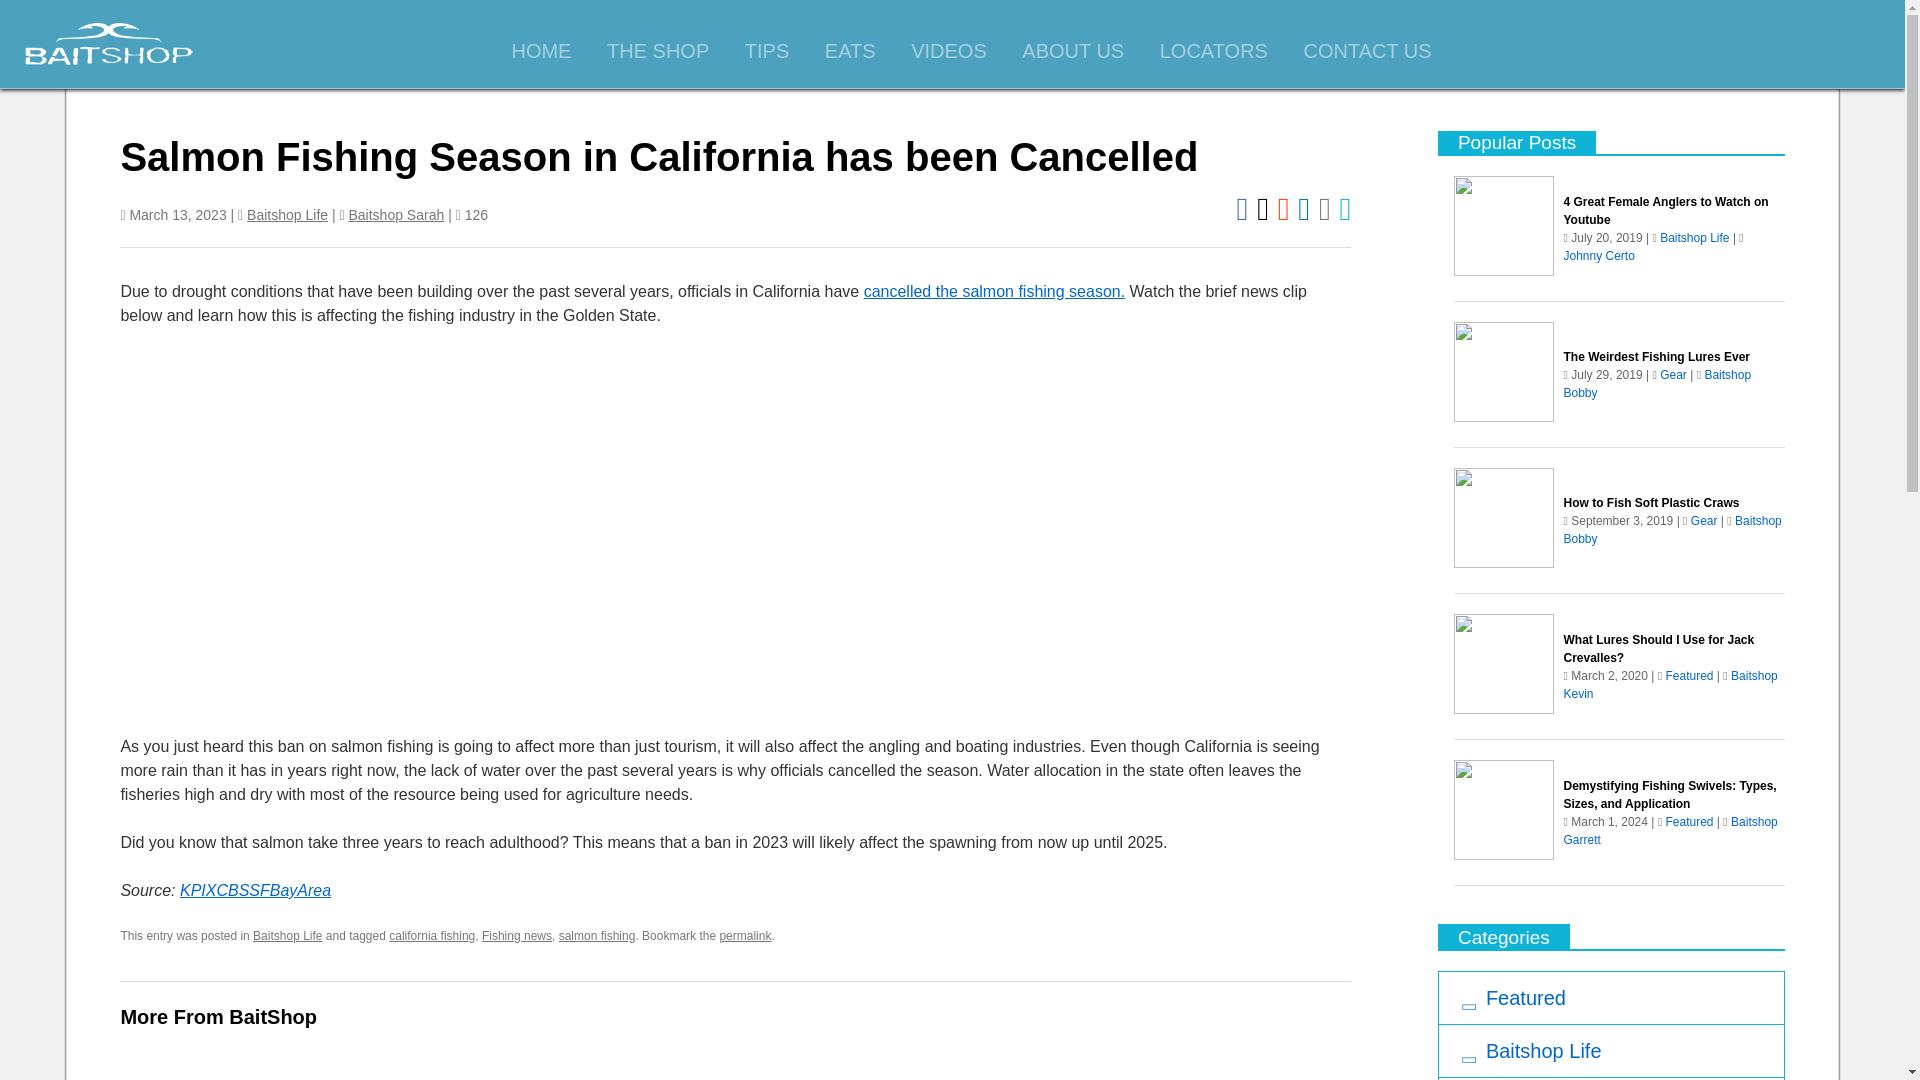  What do you see at coordinates (744, 935) in the screenshot?
I see `permalink` at bounding box center [744, 935].